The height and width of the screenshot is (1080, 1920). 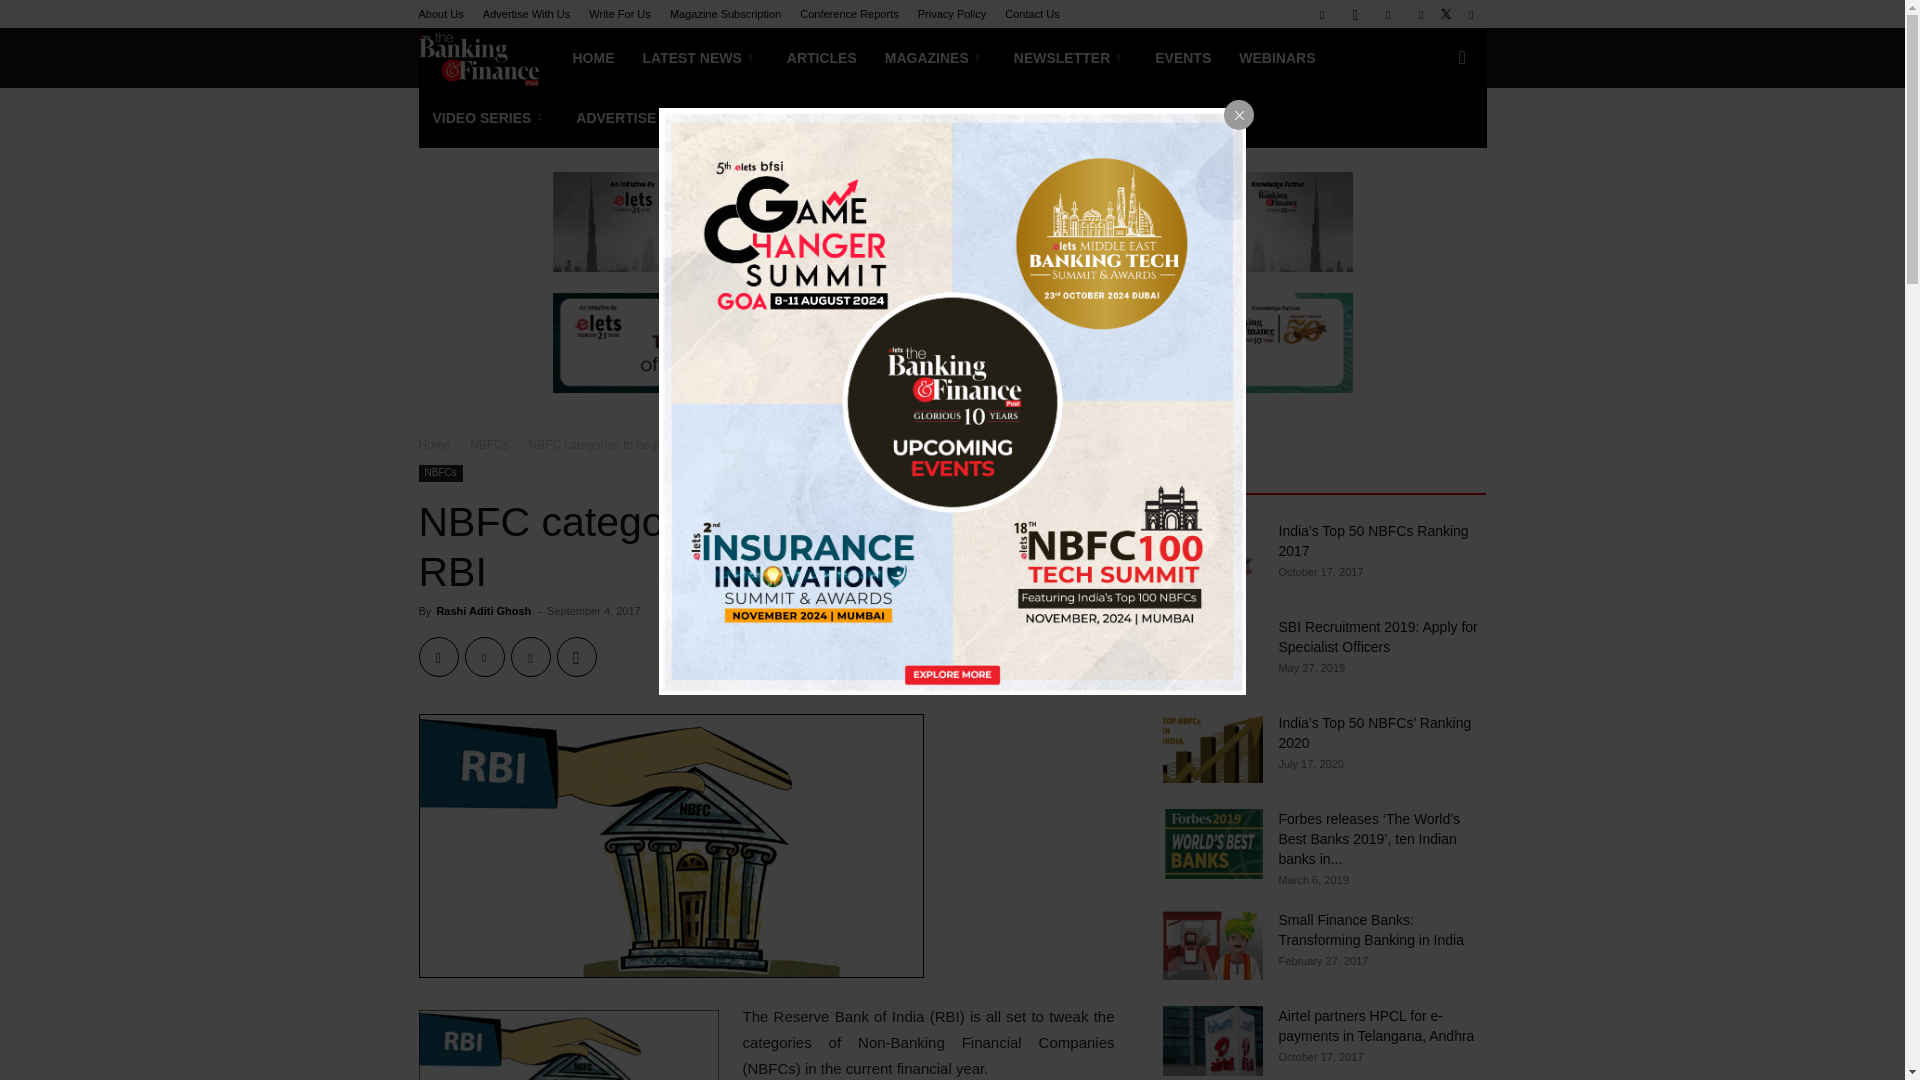 I want to click on View all posts in NBFCs, so click(x=489, y=445).